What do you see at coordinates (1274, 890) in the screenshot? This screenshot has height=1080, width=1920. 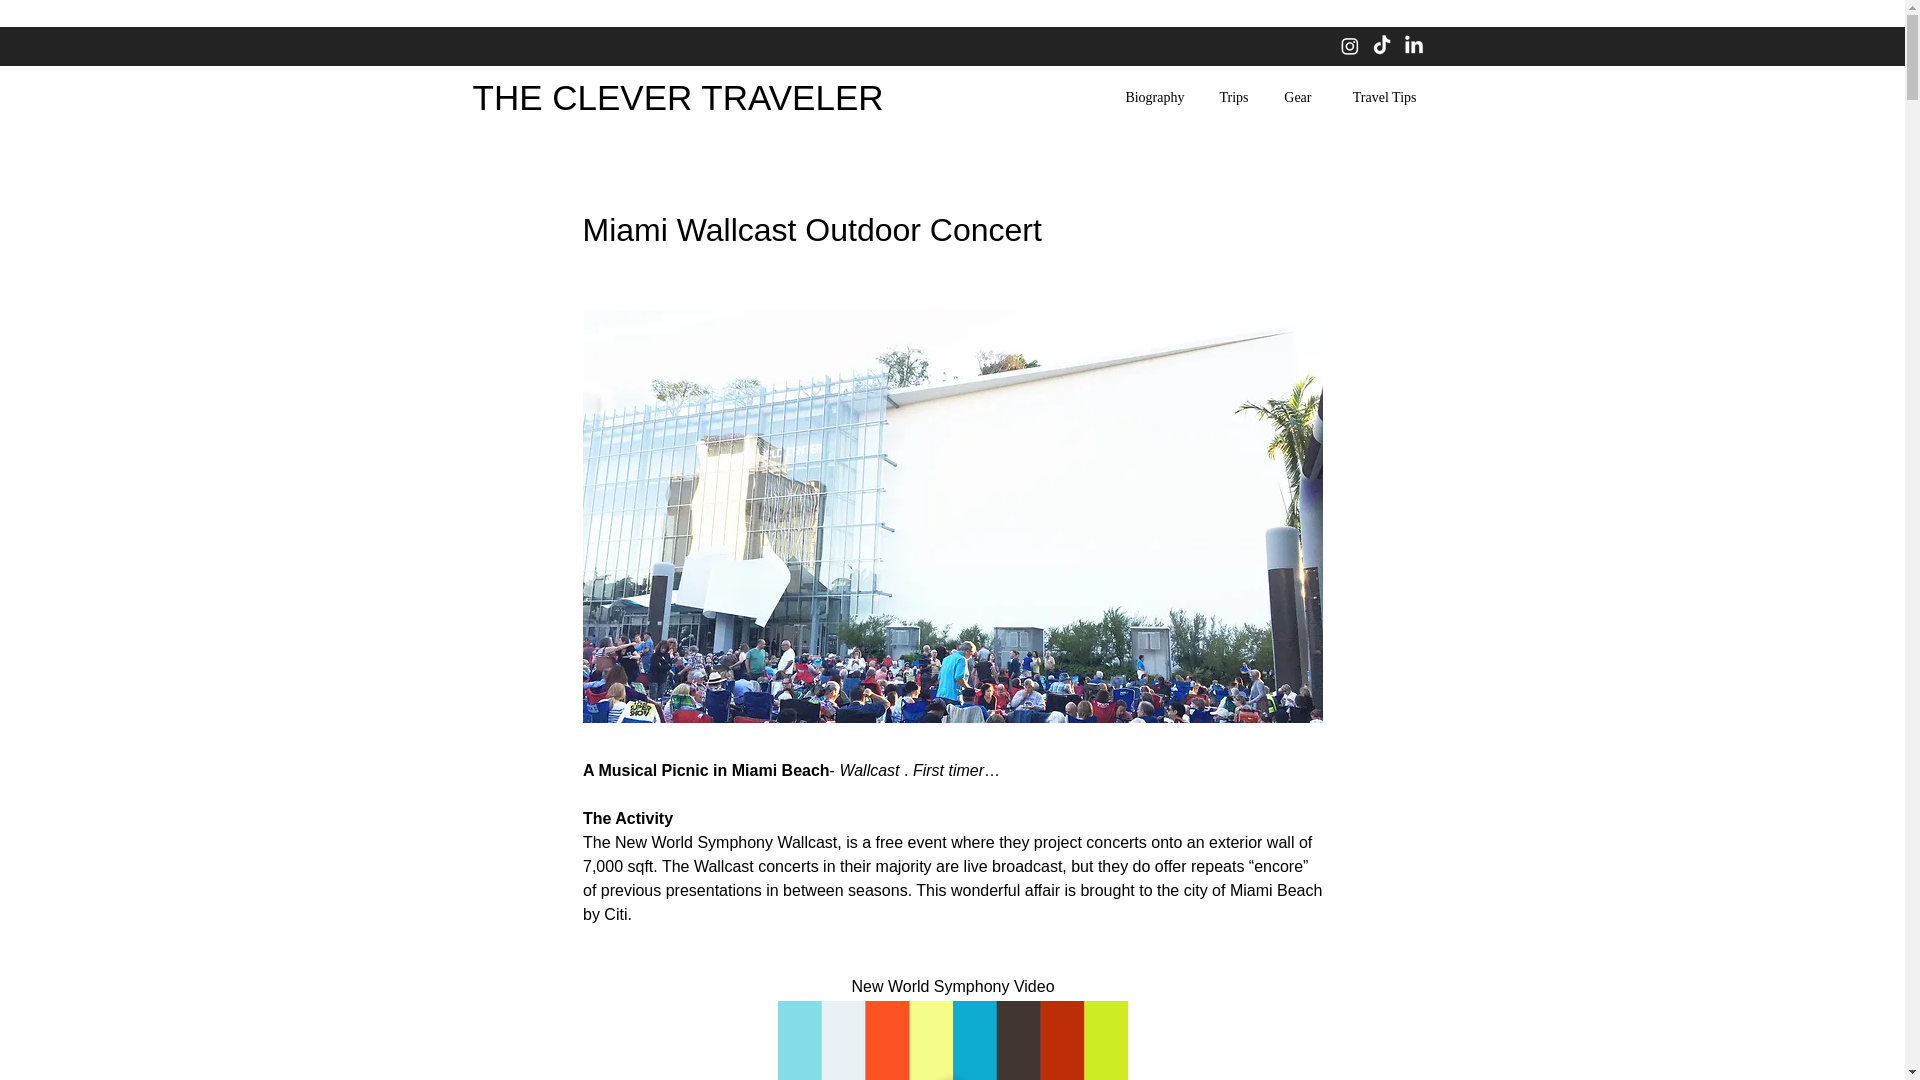 I see `Miami Beach` at bounding box center [1274, 890].